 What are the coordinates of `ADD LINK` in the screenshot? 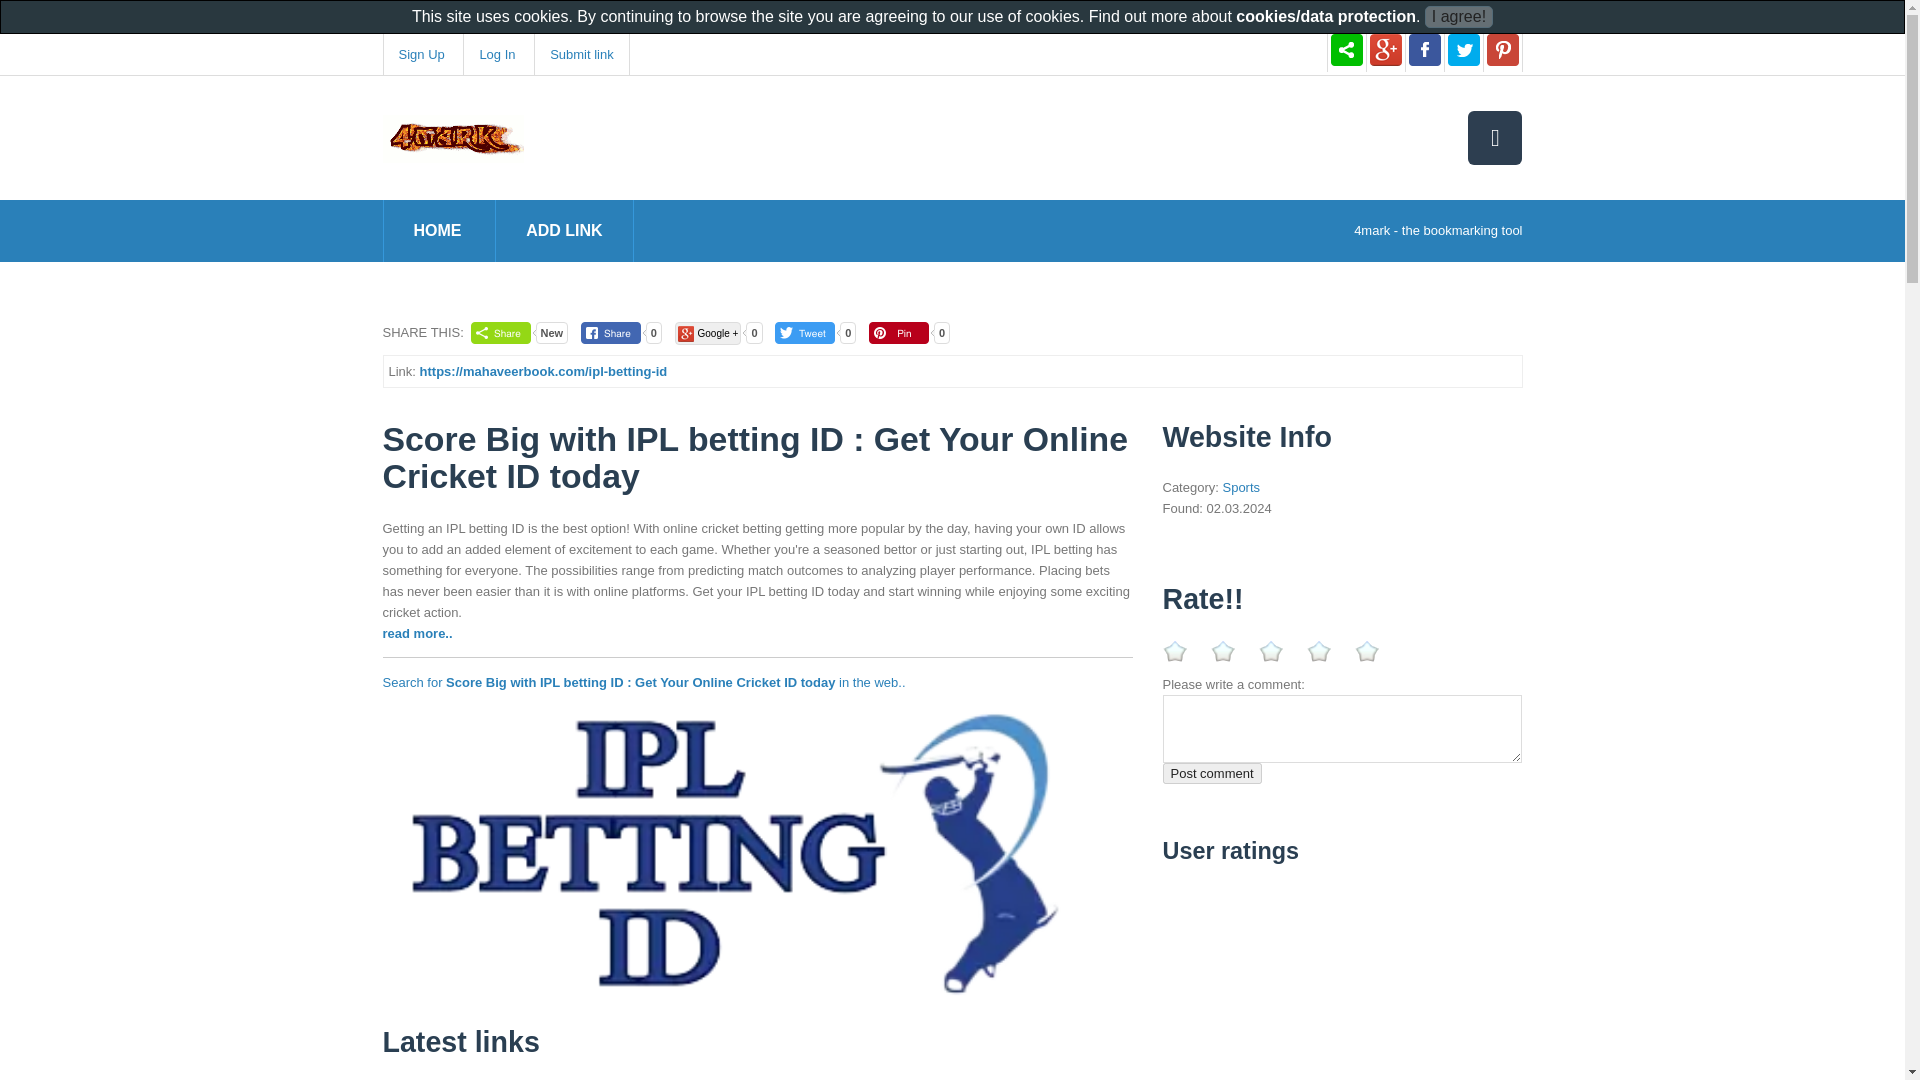 It's located at (564, 230).